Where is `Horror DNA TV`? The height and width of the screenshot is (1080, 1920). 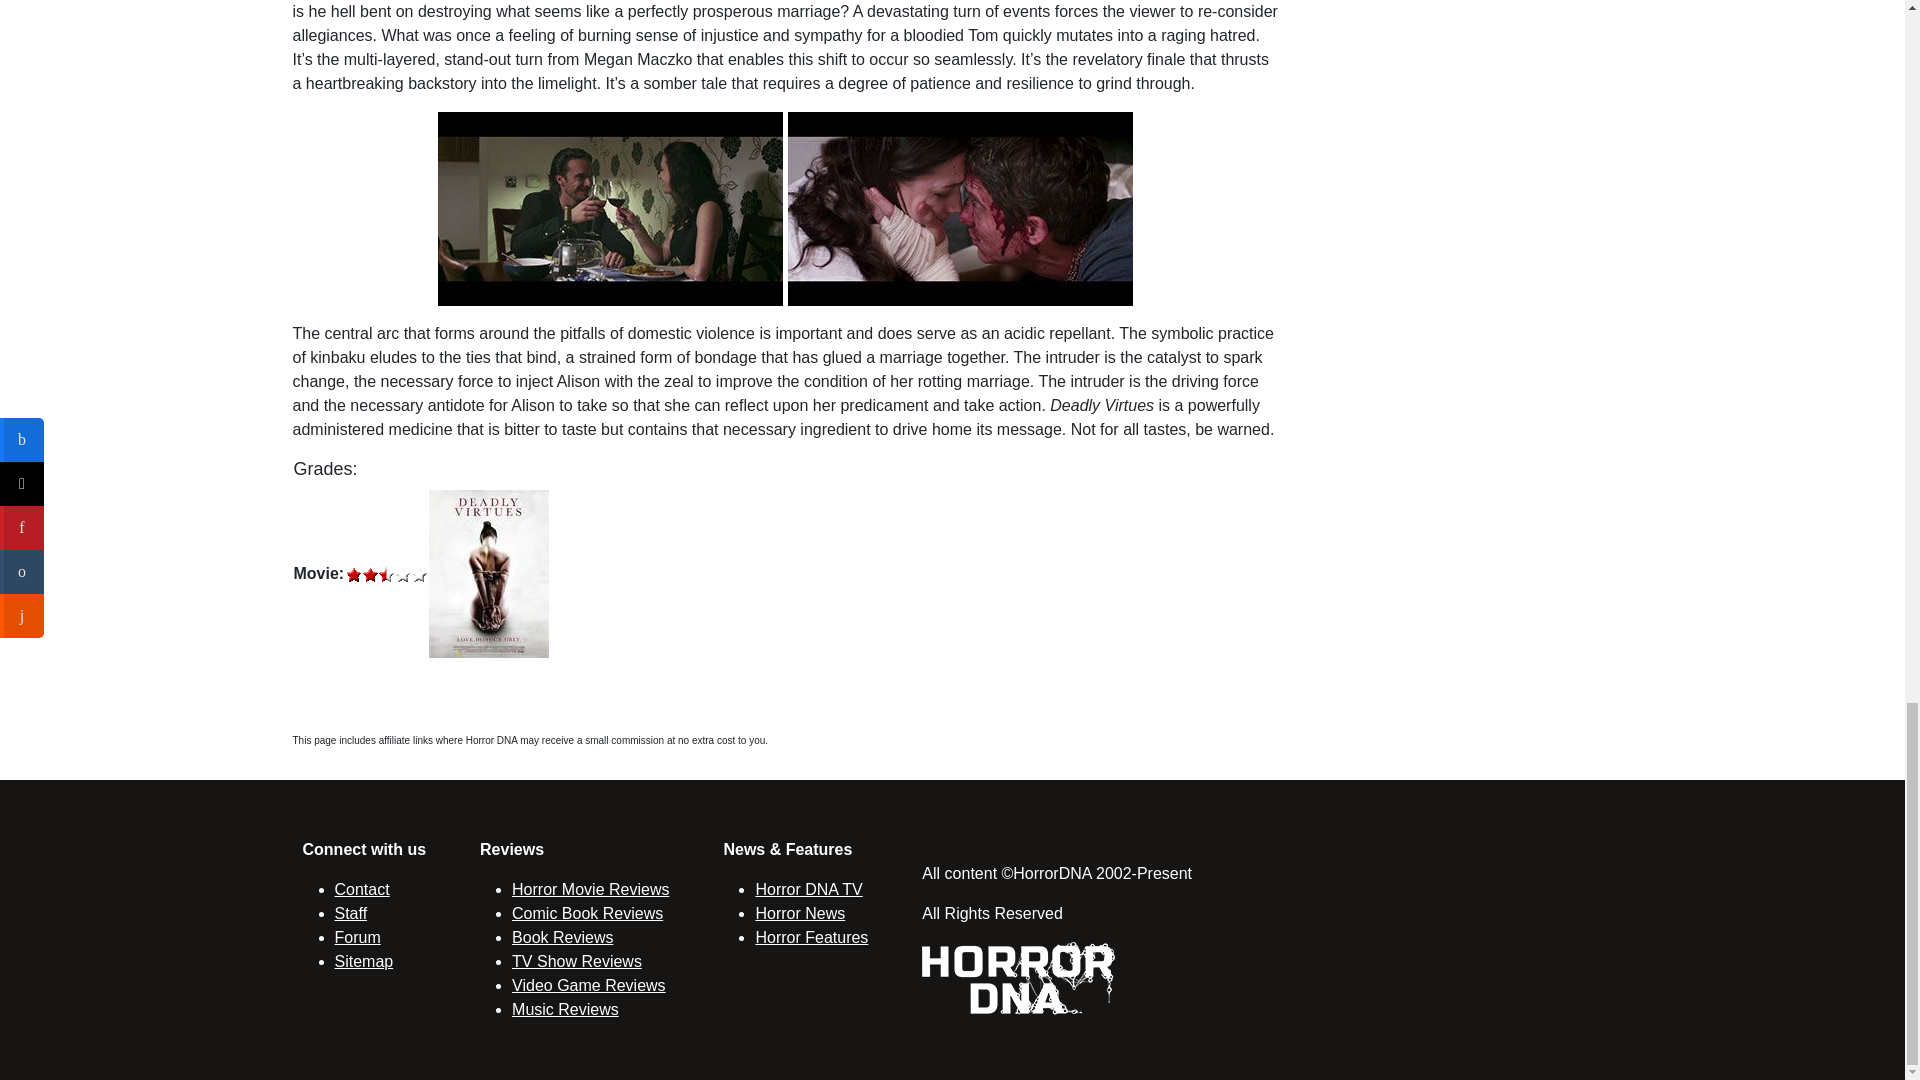
Horror DNA TV is located at coordinates (808, 889).